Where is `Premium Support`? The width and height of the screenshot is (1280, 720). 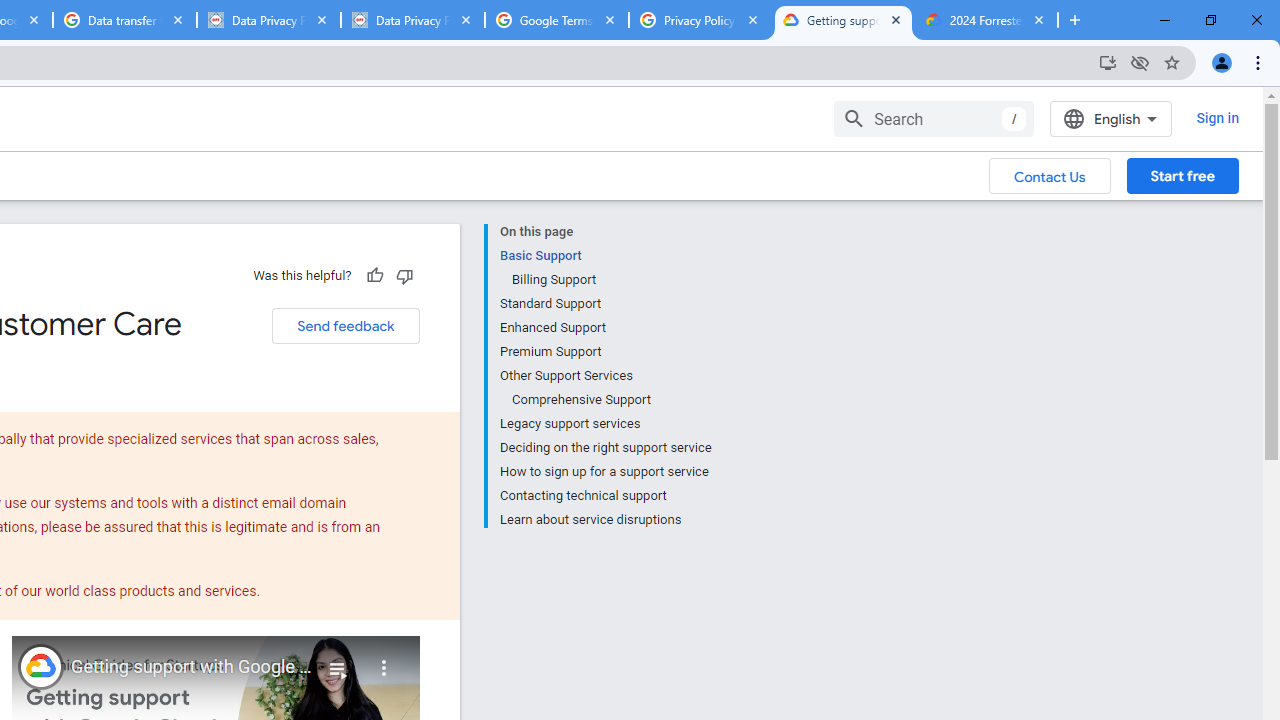
Premium Support is located at coordinates (605, 352).